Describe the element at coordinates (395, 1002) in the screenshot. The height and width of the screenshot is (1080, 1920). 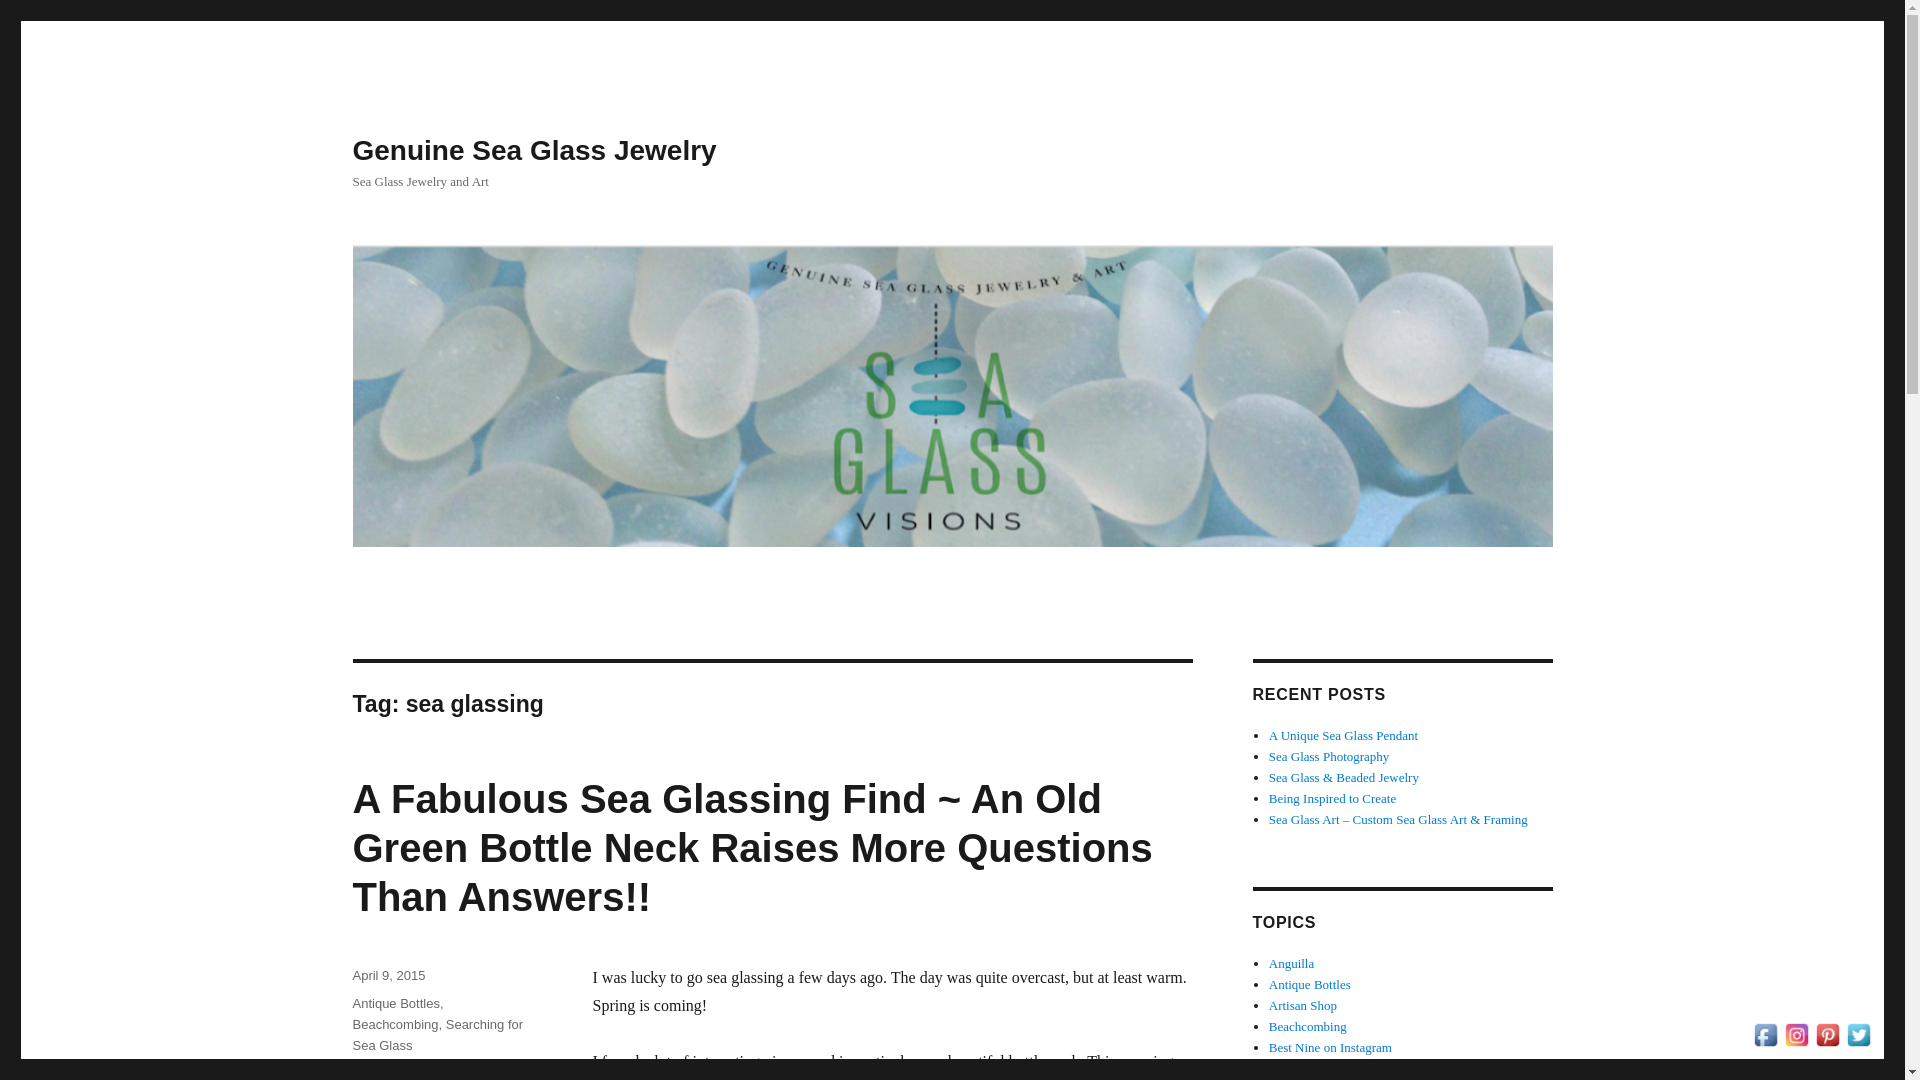
I see `Antique Bottles` at that location.